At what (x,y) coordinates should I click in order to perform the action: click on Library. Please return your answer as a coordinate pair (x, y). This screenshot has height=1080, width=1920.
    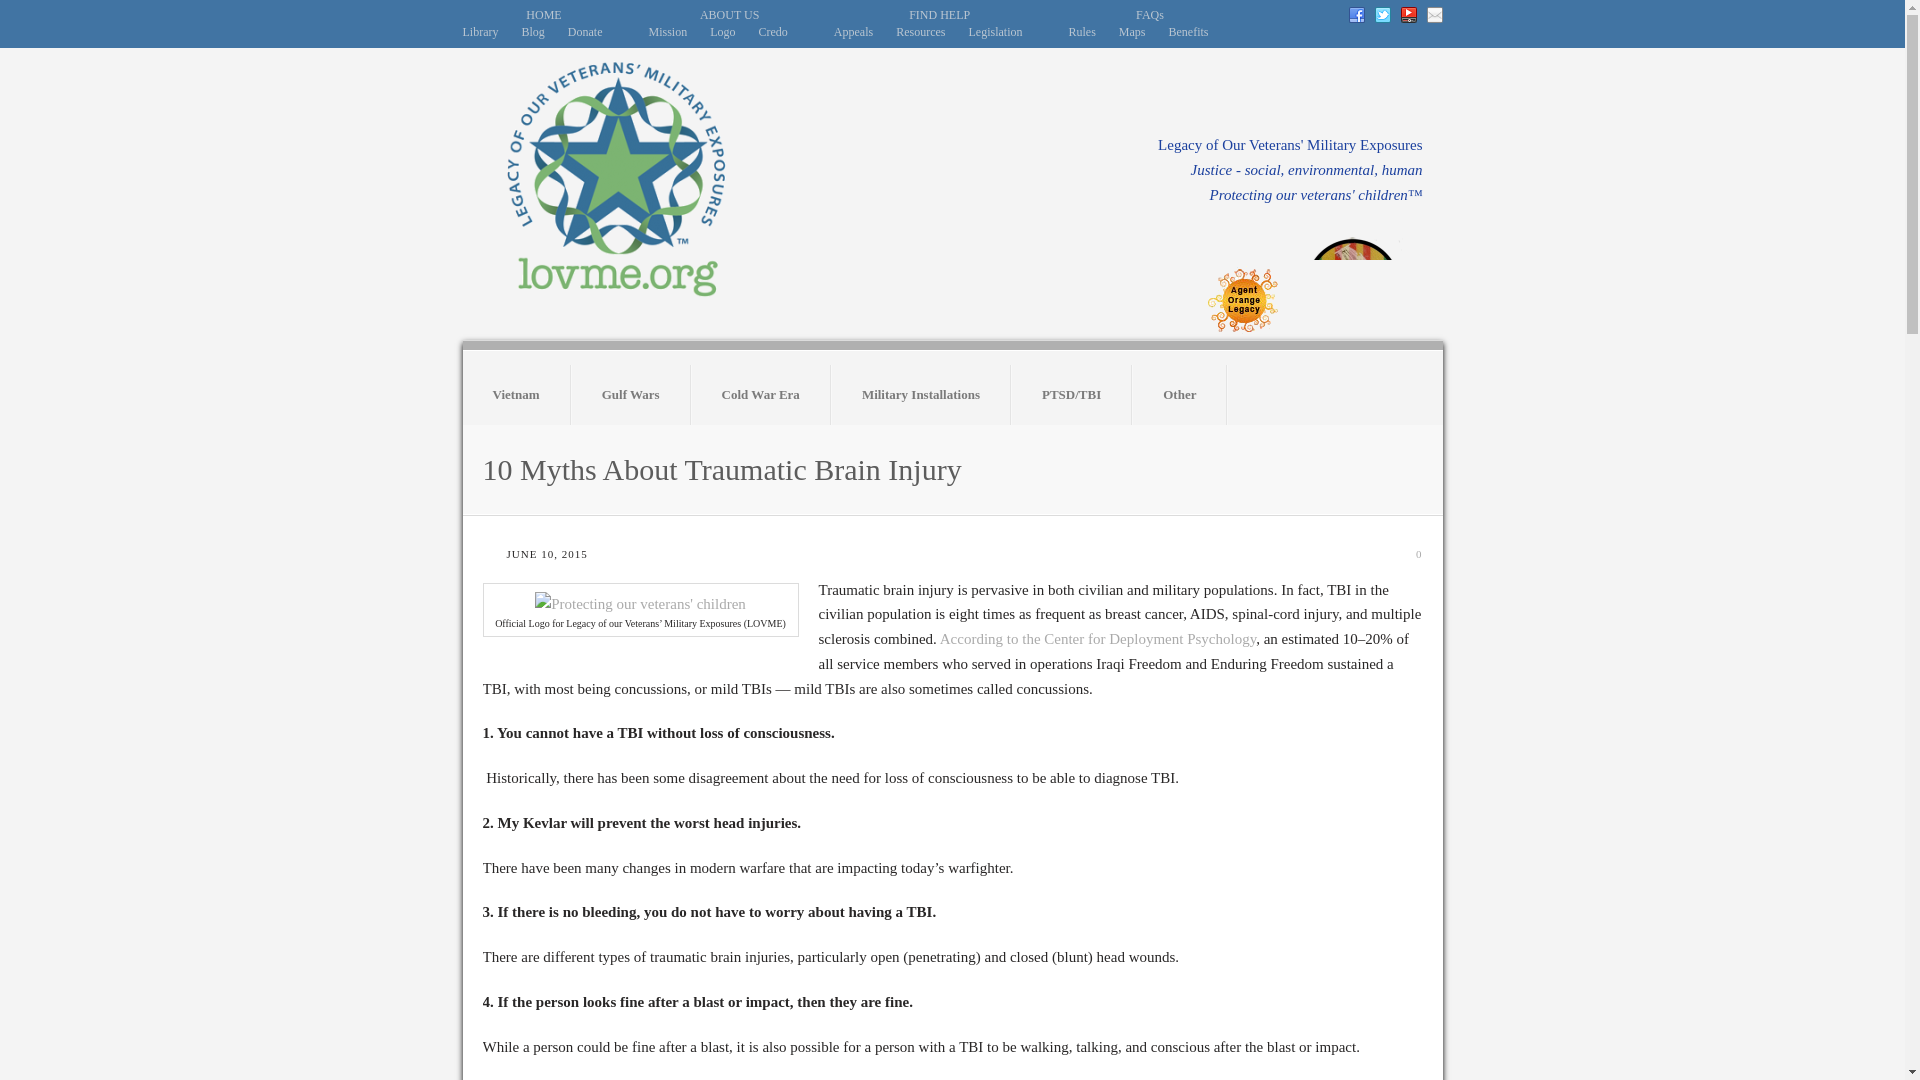
    Looking at the image, I should click on (480, 31).